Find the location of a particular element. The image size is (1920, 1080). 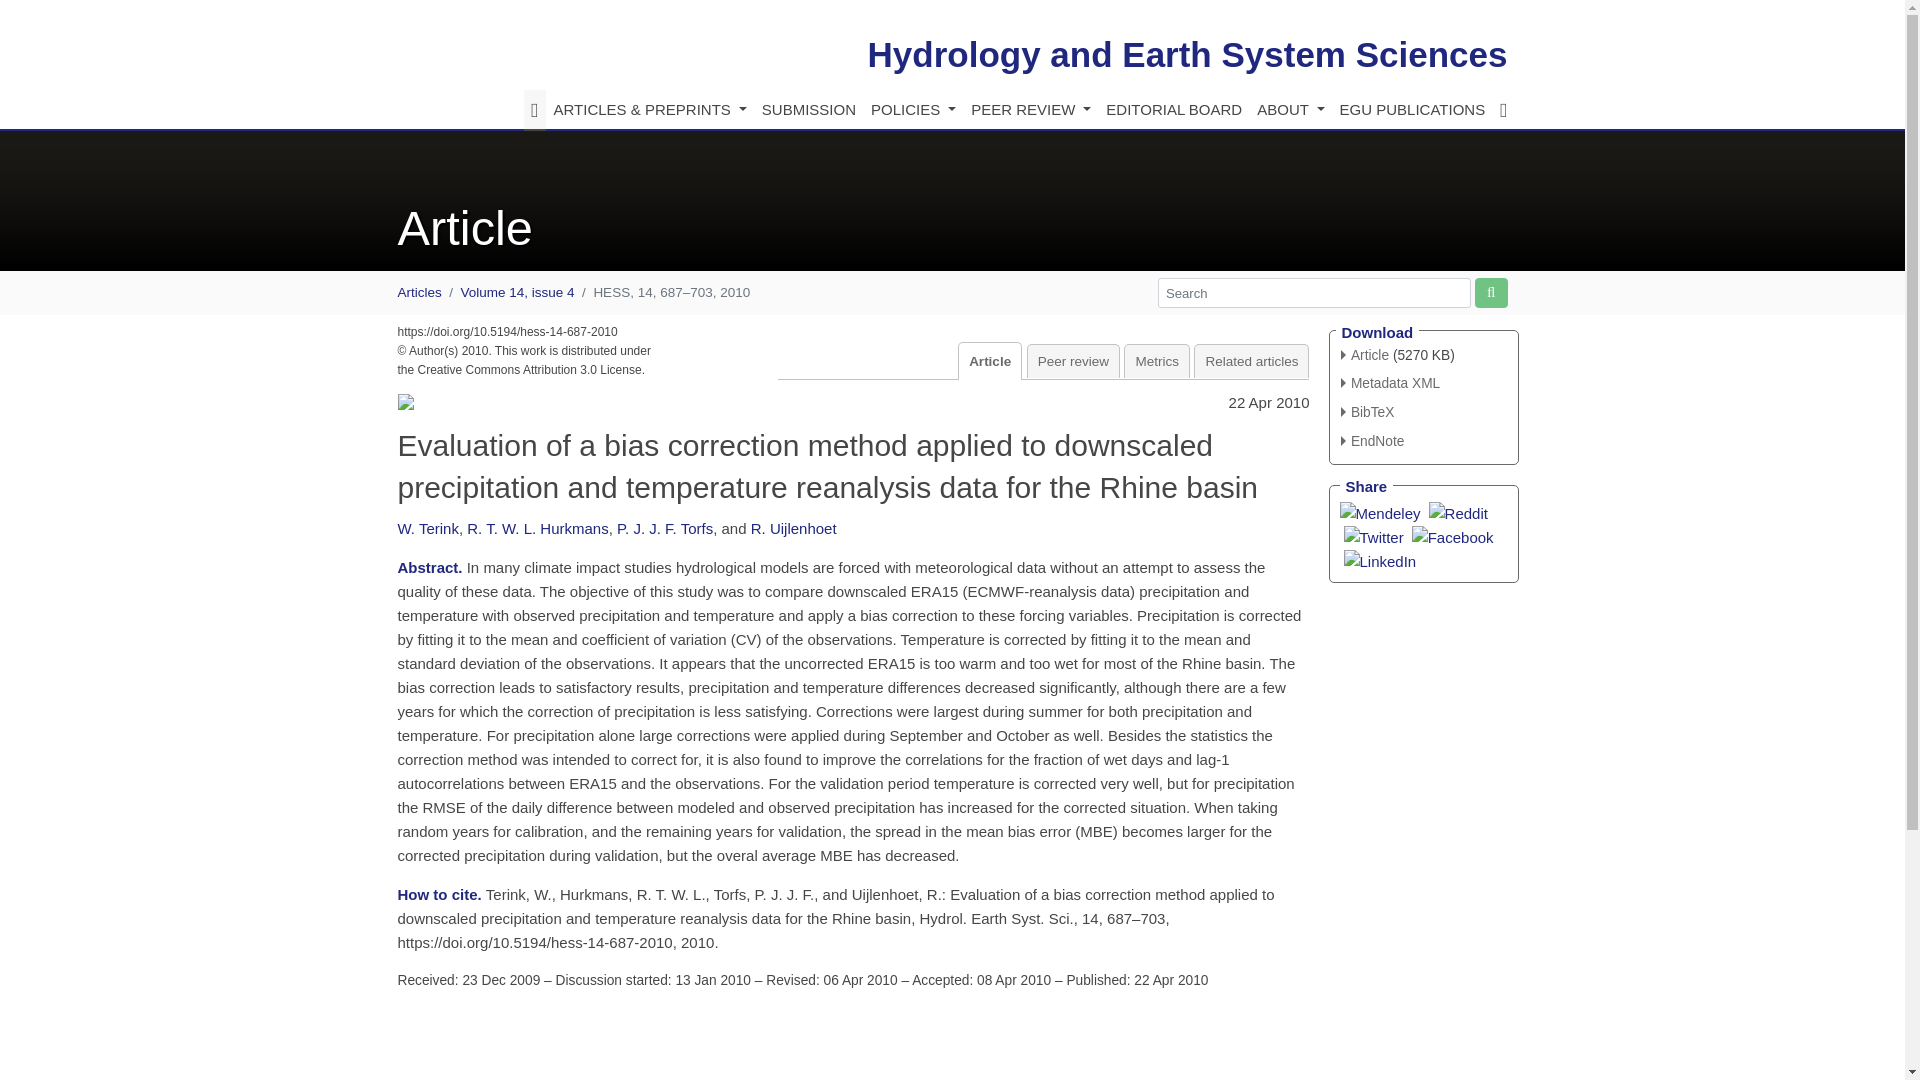

Reddit is located at coordinates (1458, 512).